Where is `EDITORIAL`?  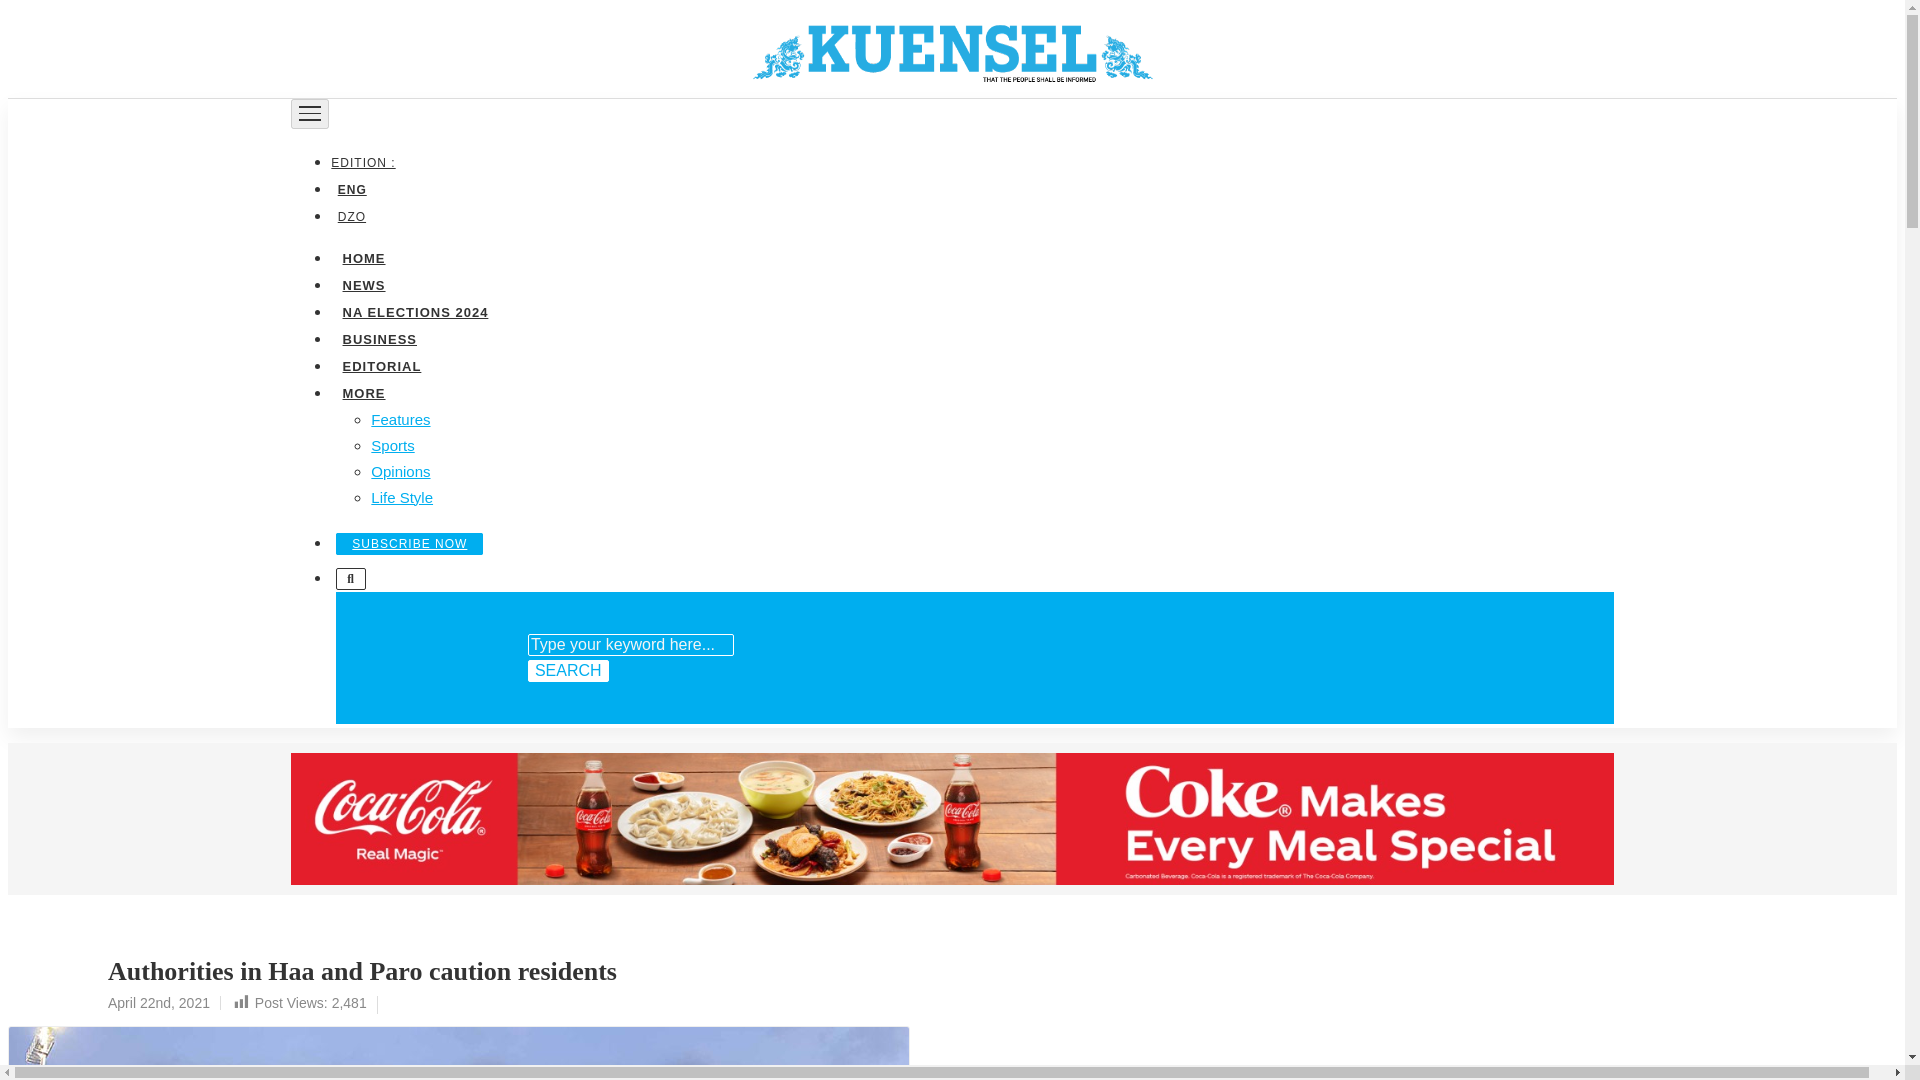
EDITORIAL is located at coordinates (381, 364).